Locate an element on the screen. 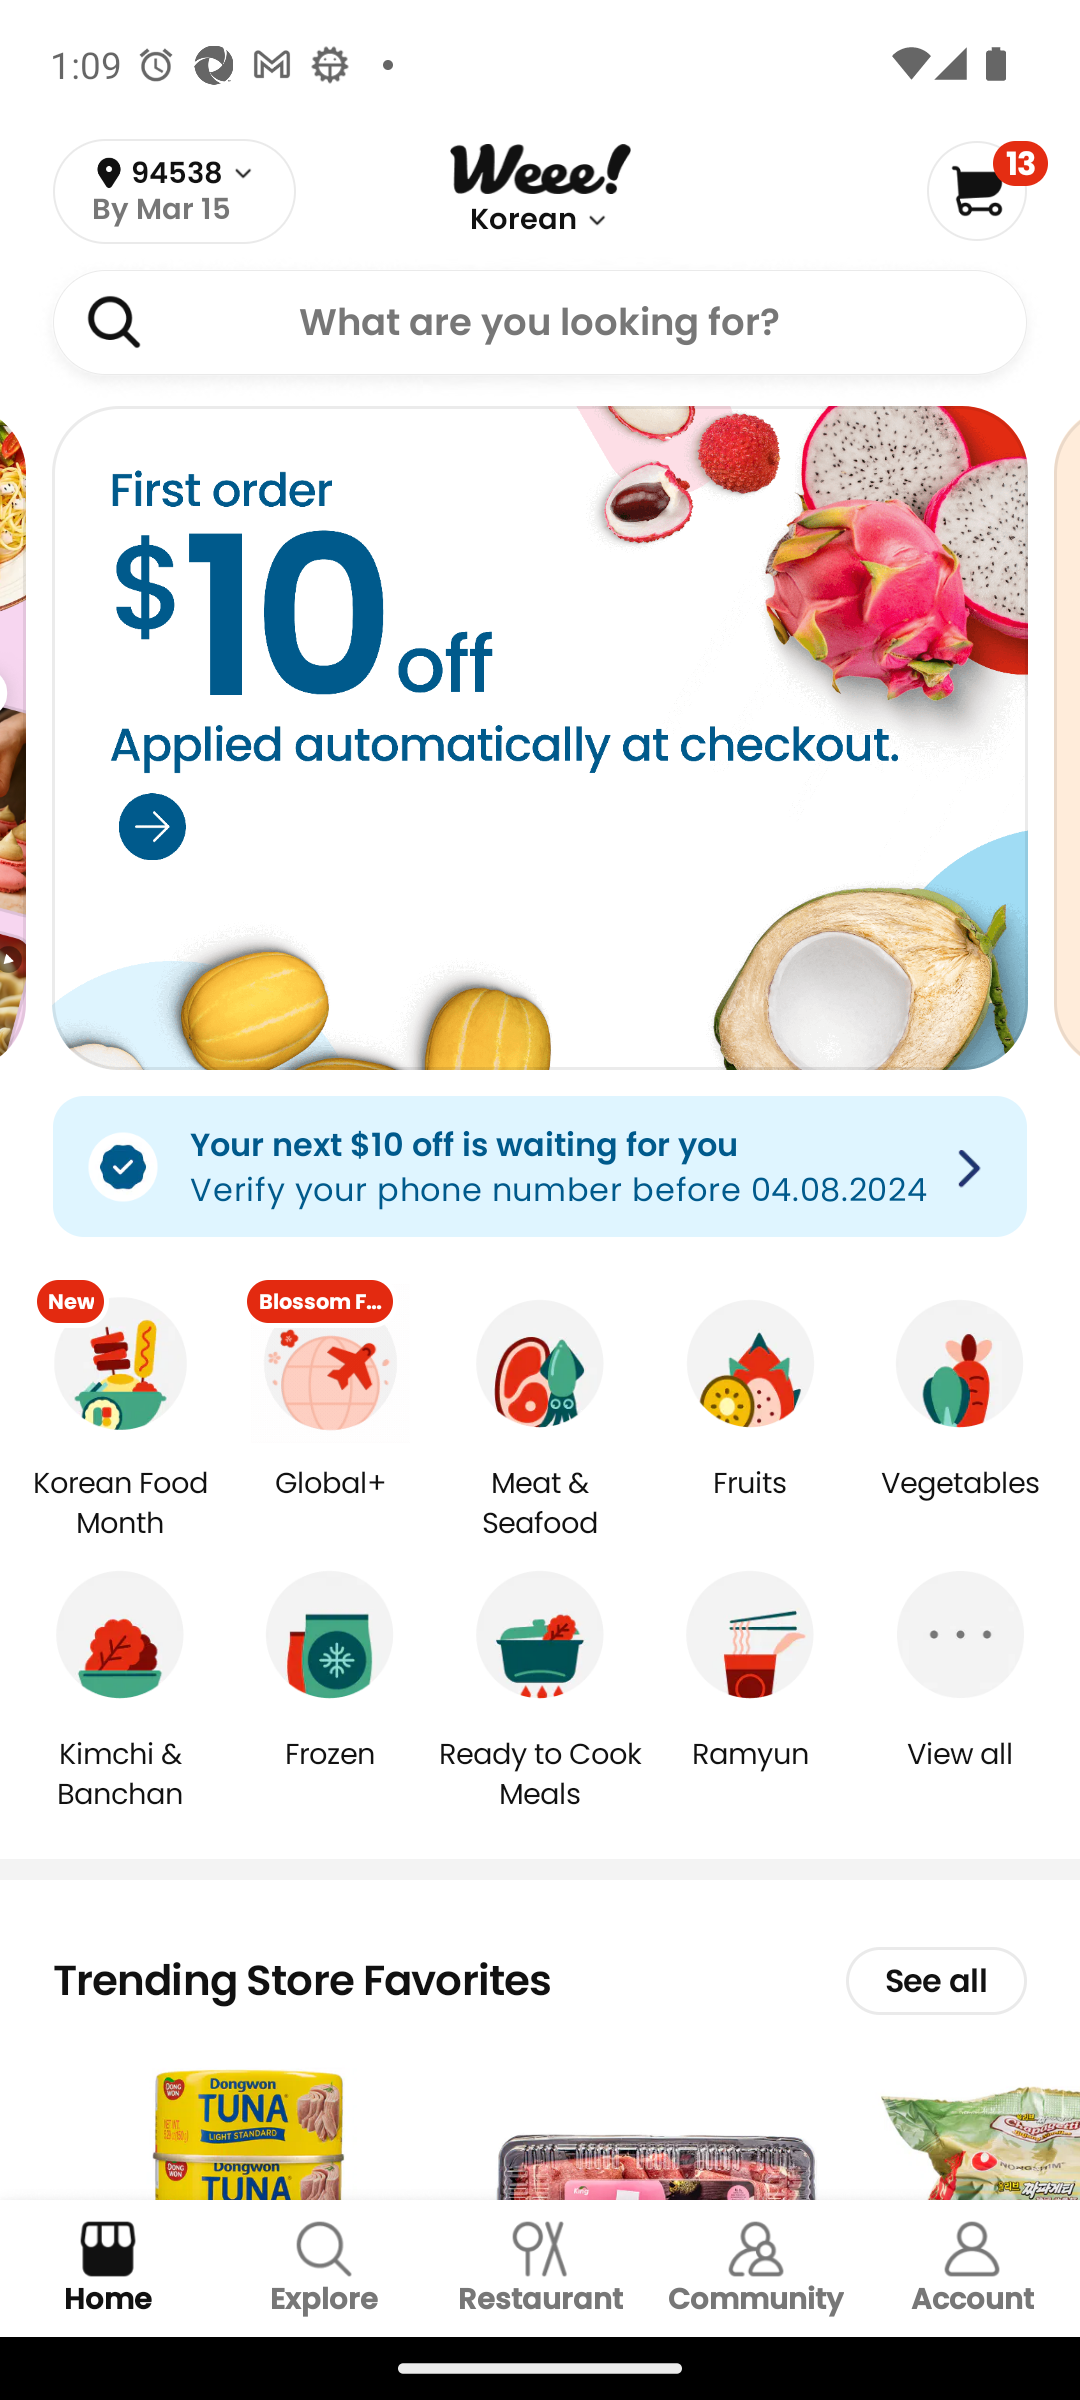 This screenshot has width=1080, height=2400. Korean is located at coordinates (522, 220).